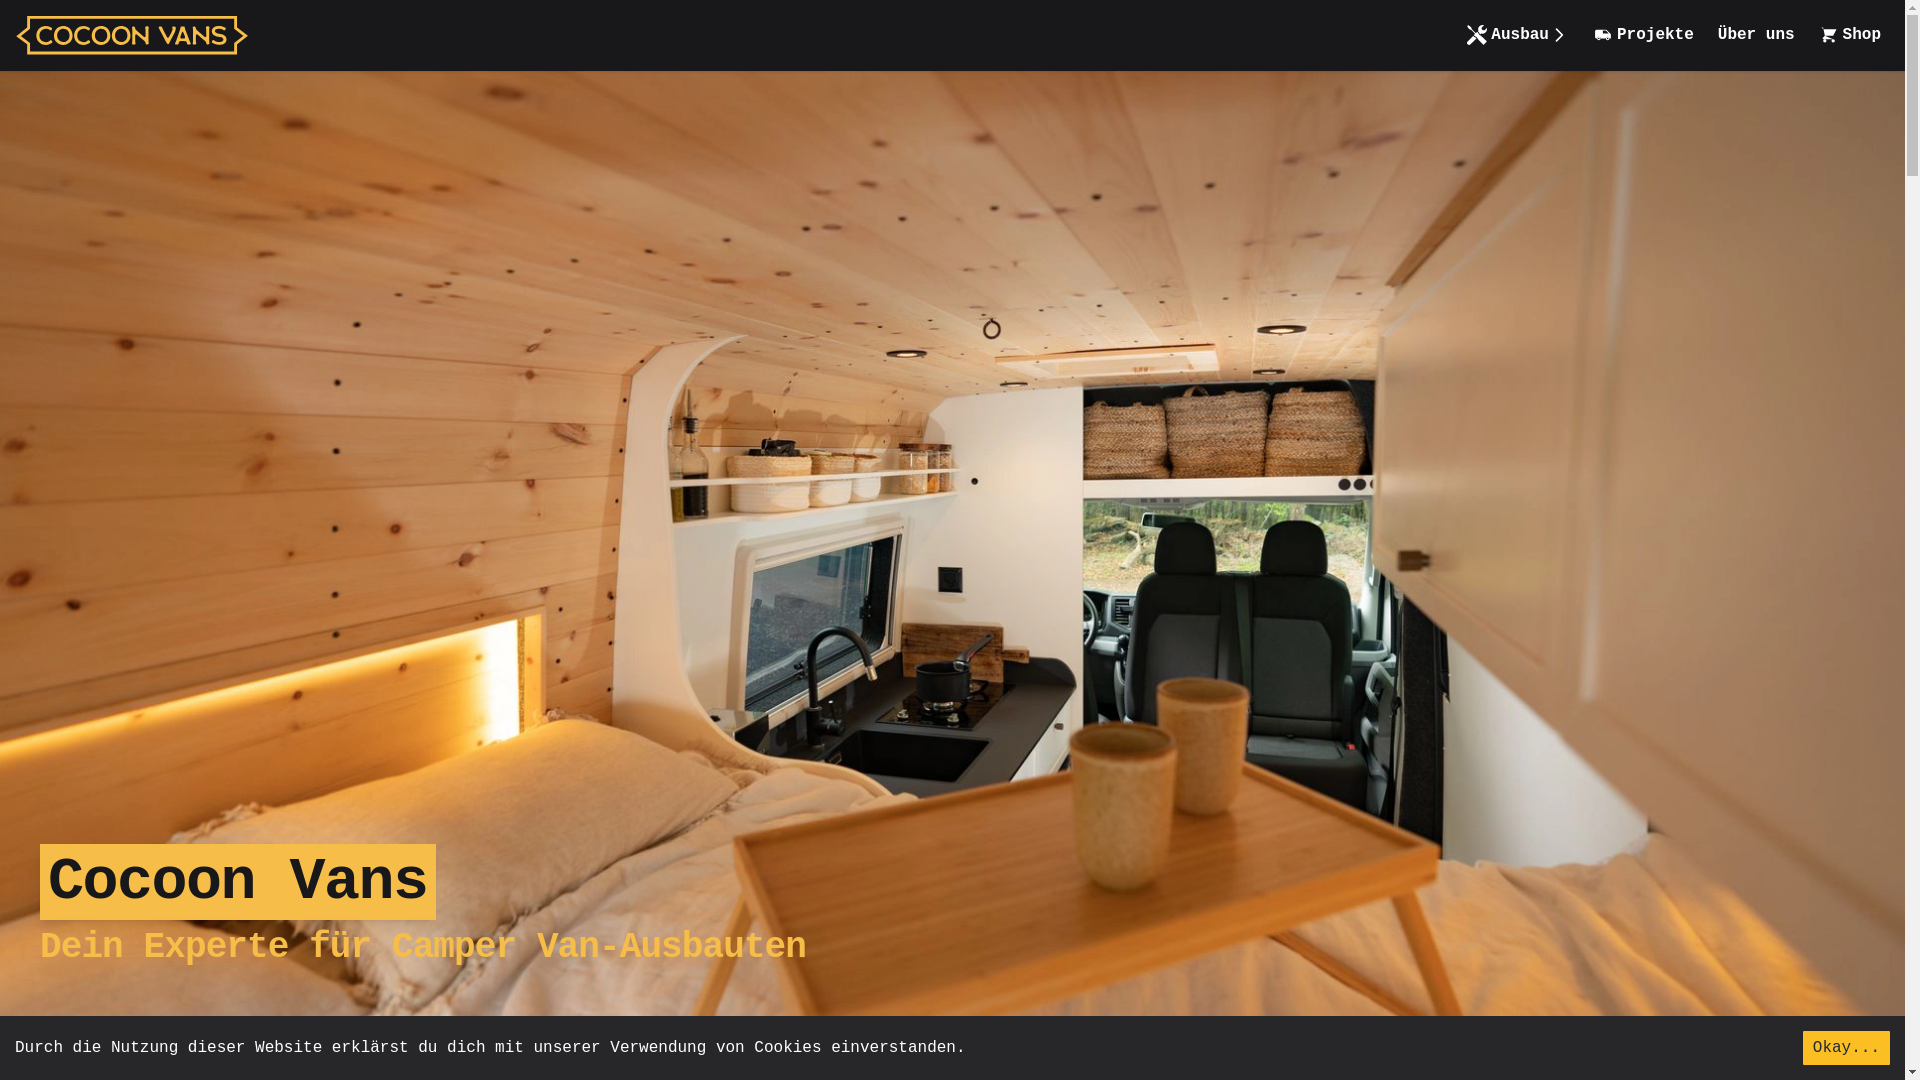 This screenshot has width=1920, height=1080. I want to click on Projekte, so click(1644, 35).